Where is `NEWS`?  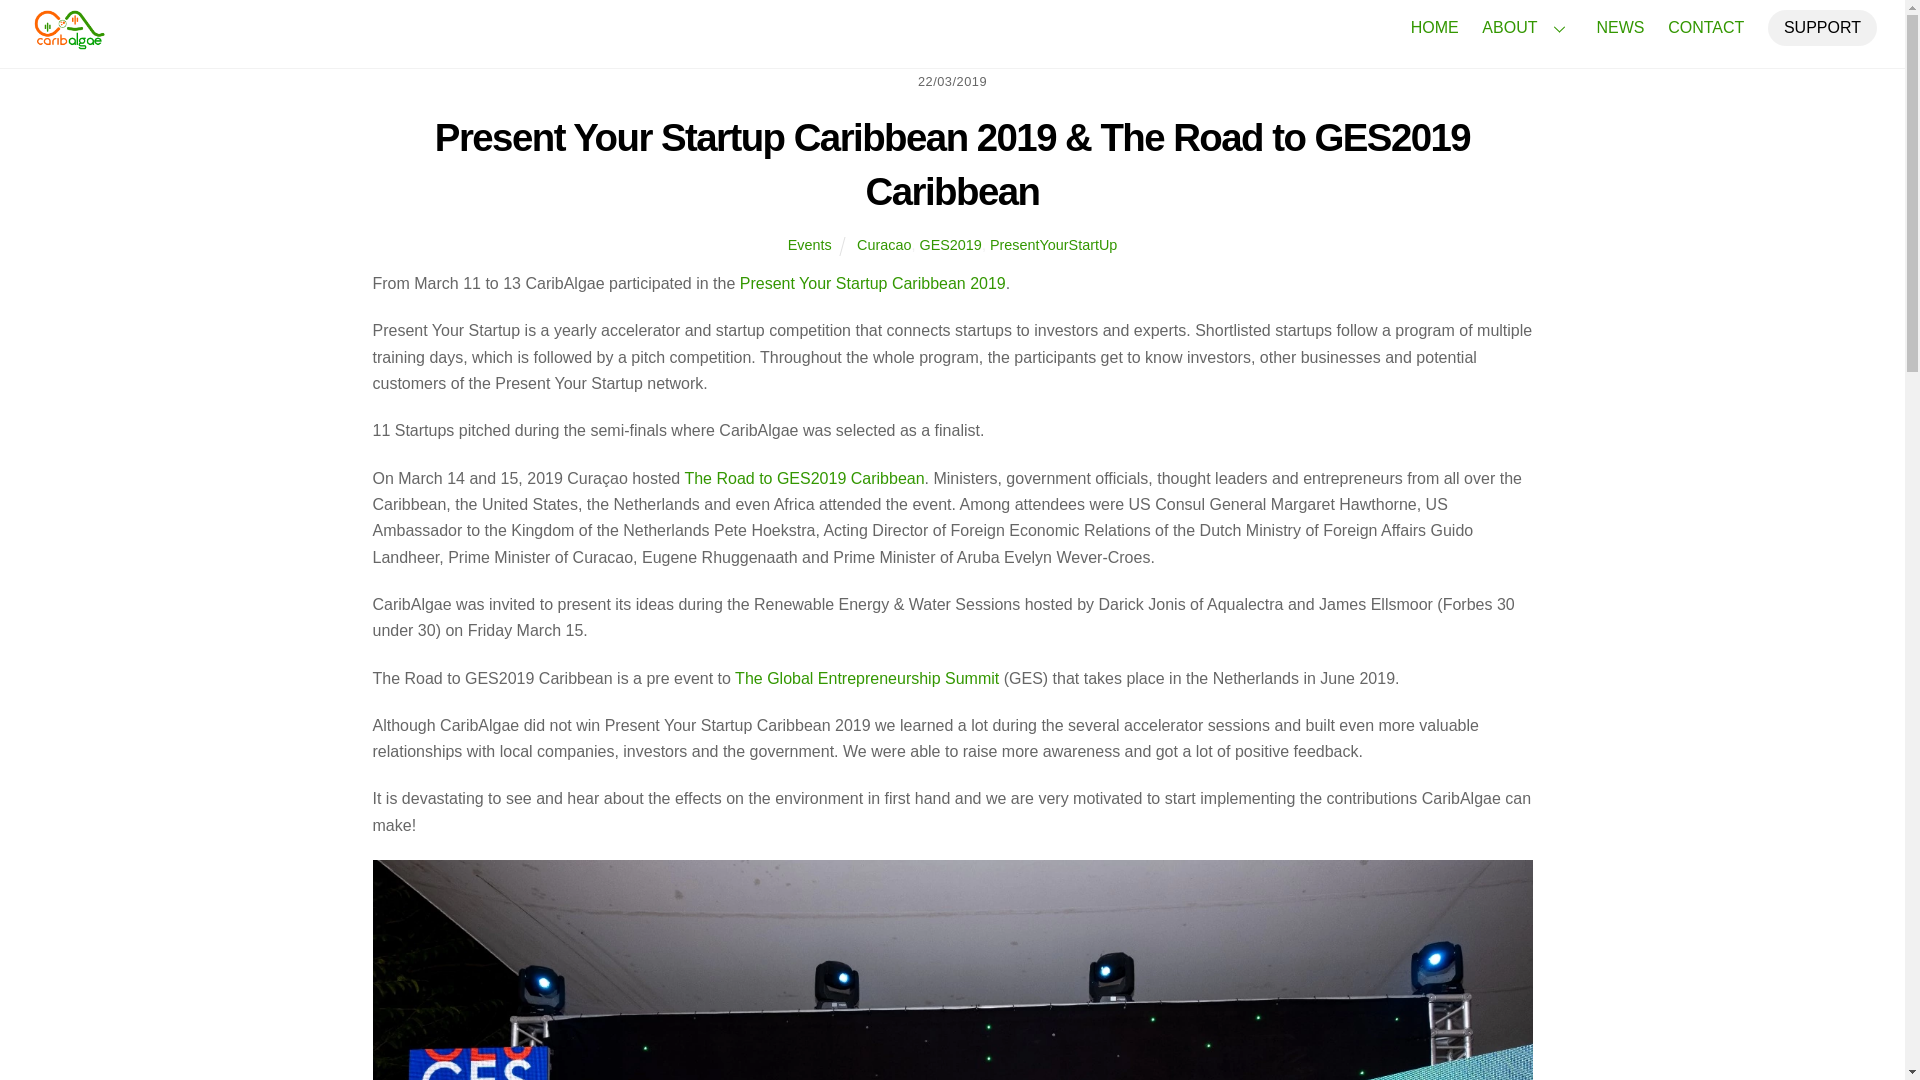 NEWS is located at coordinates (1620, 28).